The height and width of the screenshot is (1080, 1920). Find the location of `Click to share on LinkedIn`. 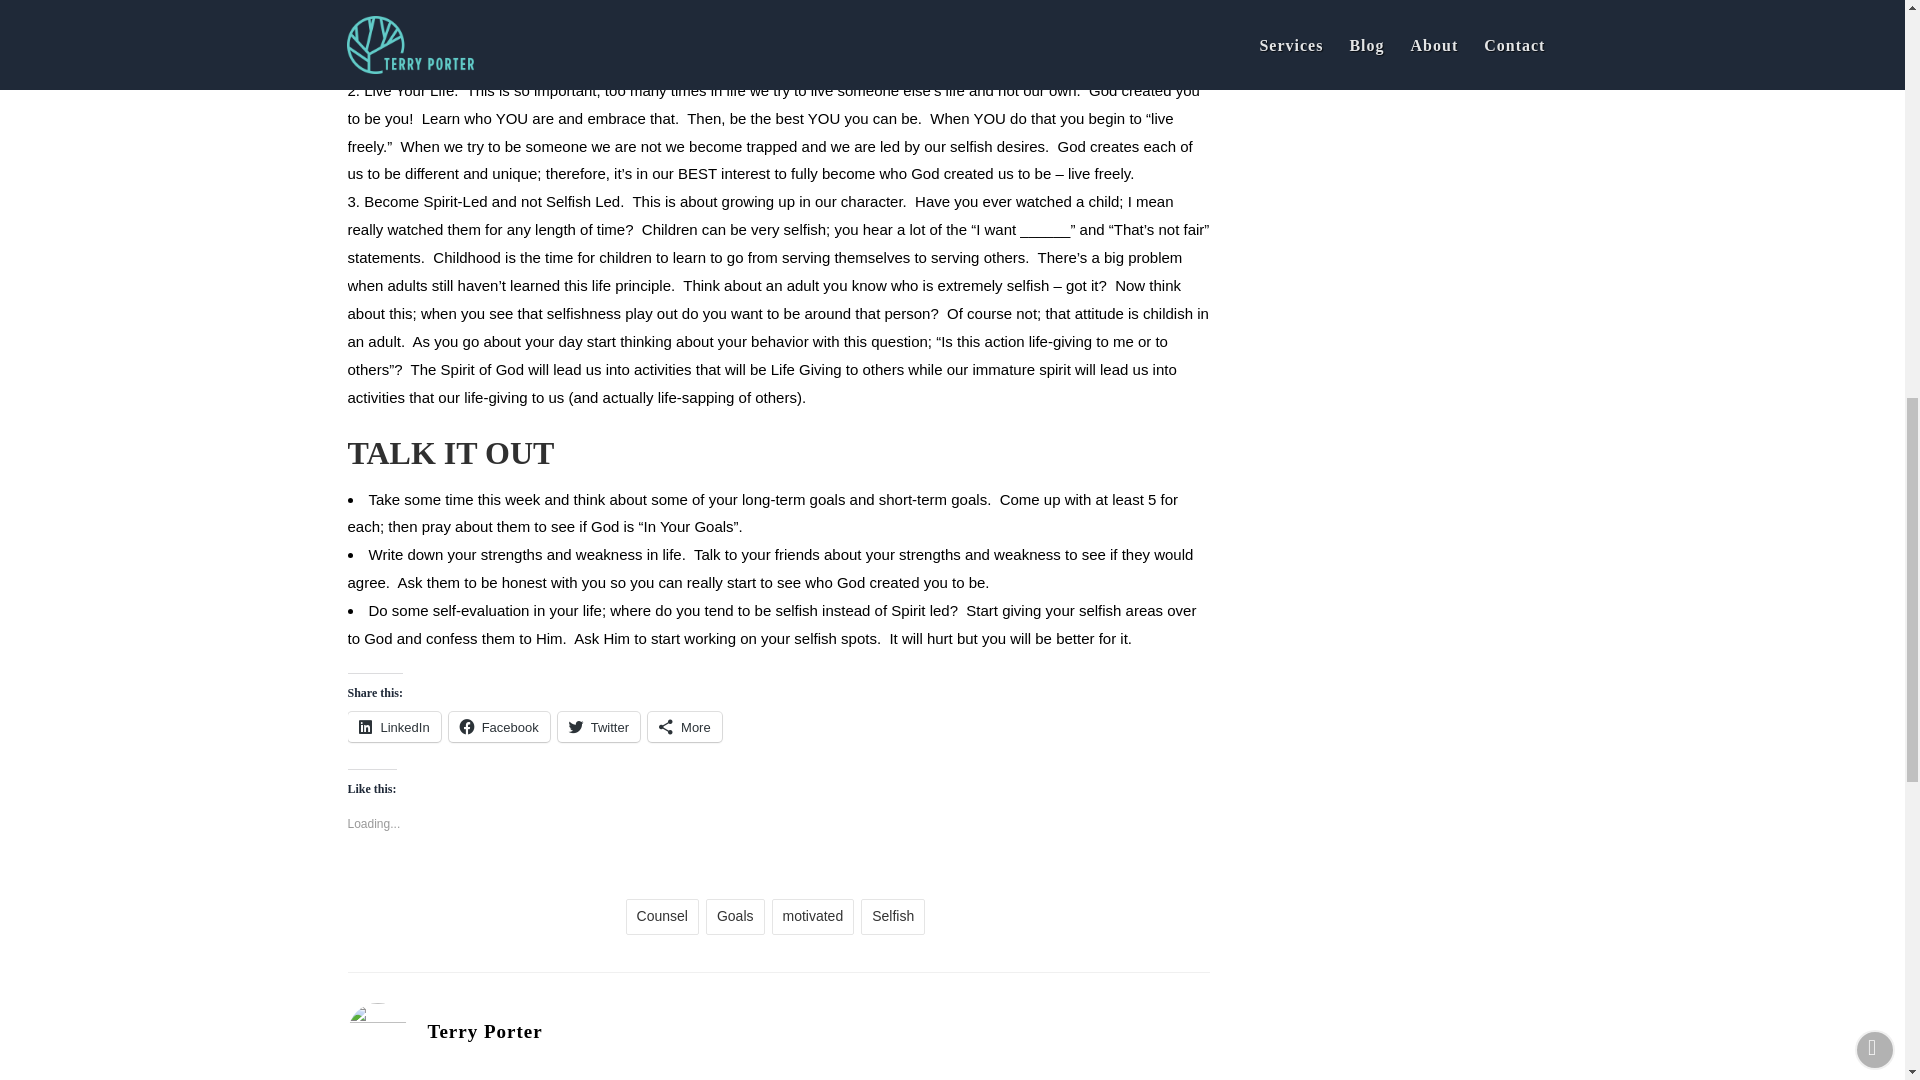

Click to share on LinkedIn is located at coordinates (394, 726).